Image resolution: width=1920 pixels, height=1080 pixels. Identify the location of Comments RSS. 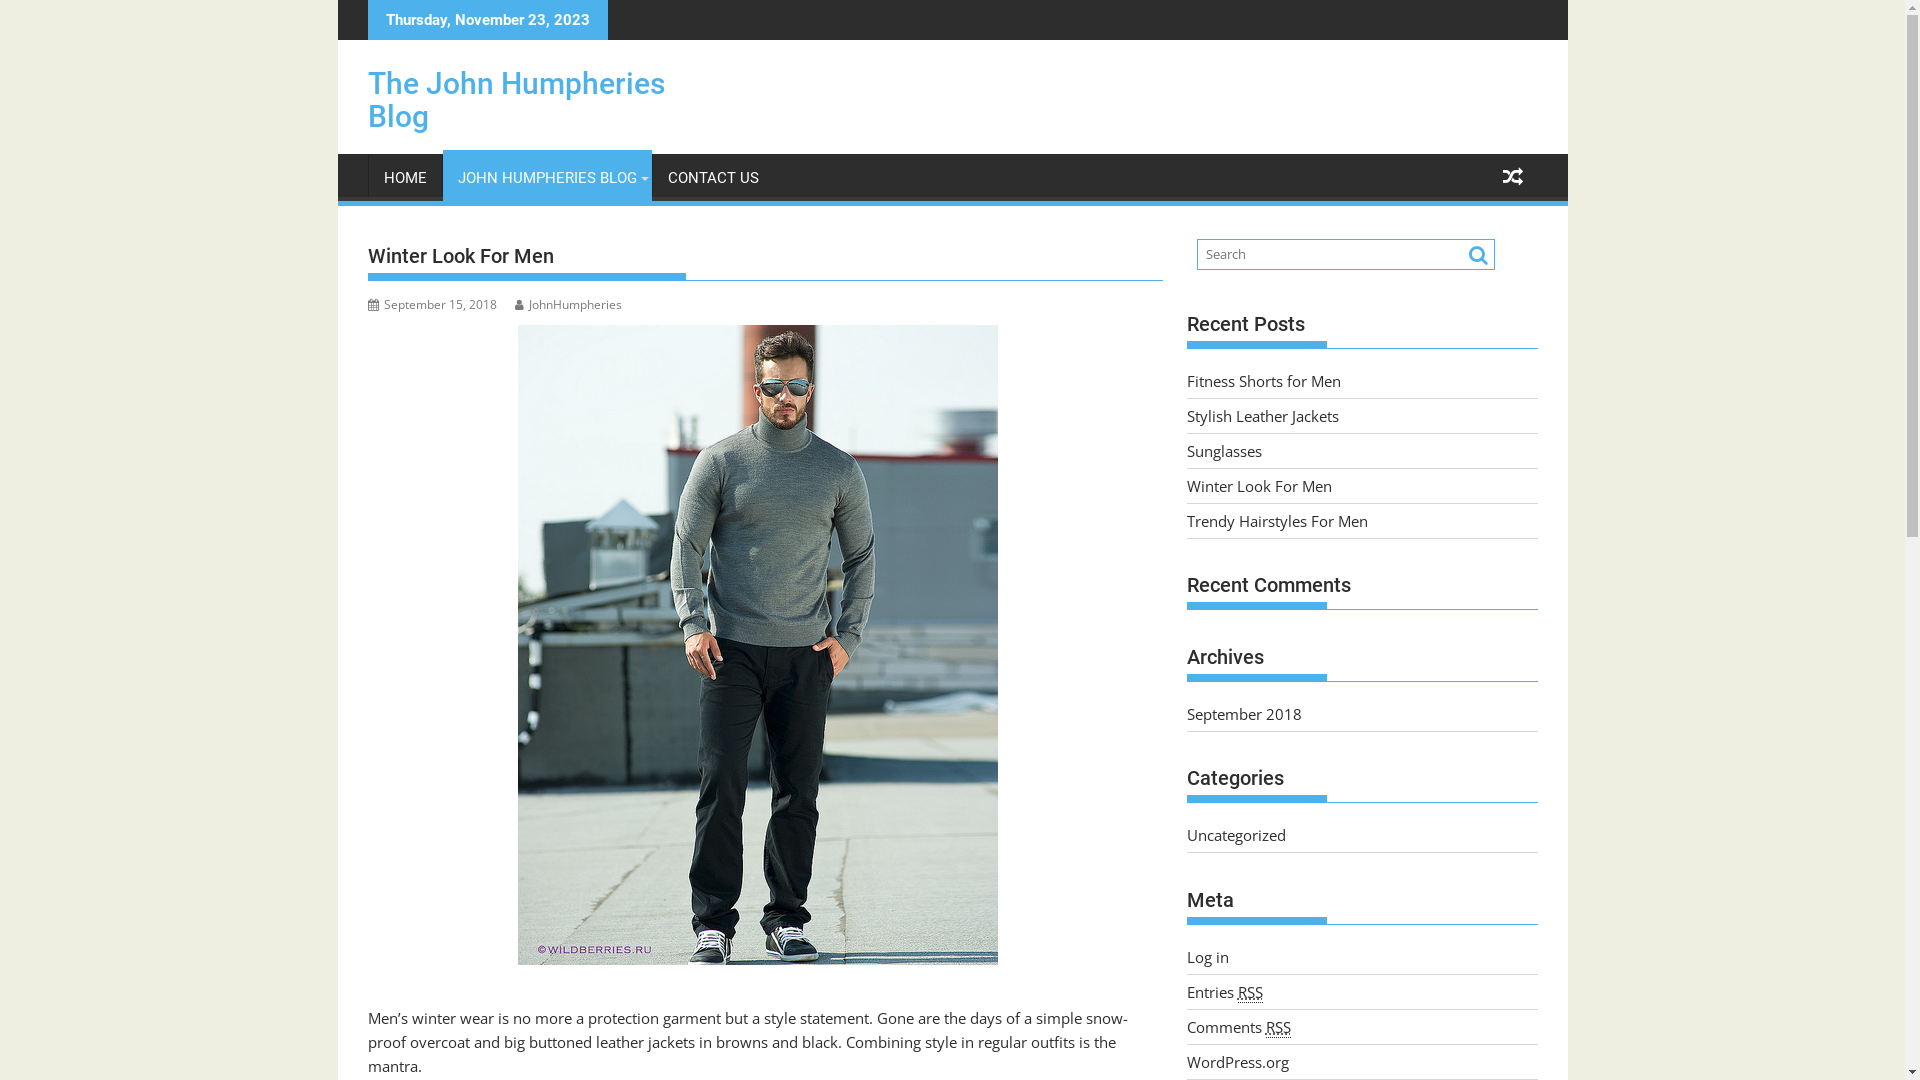
(1238, 1026).